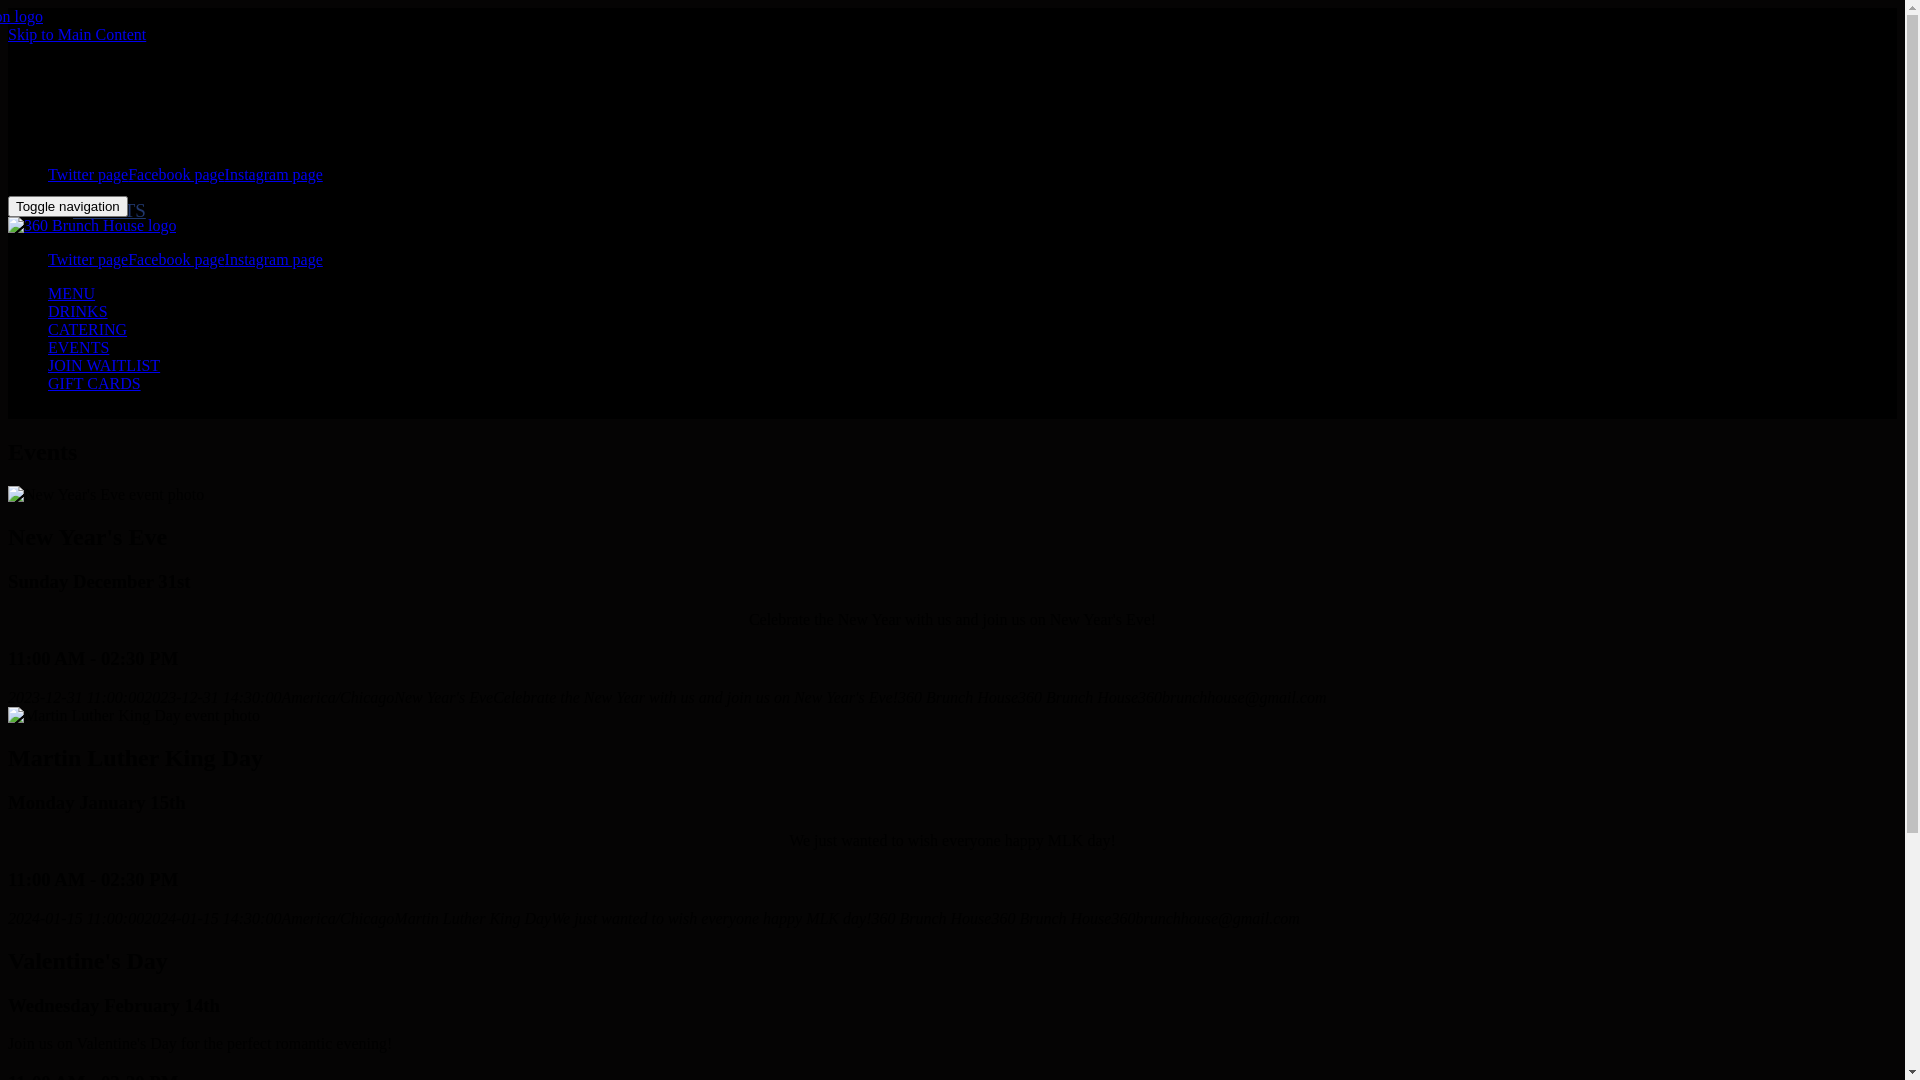 Image resolution: width=1920 pixels, height=1080 pixels. Describe the element at coordinates (110, 210) in the screenshot. I see `EVENTS` at that location.